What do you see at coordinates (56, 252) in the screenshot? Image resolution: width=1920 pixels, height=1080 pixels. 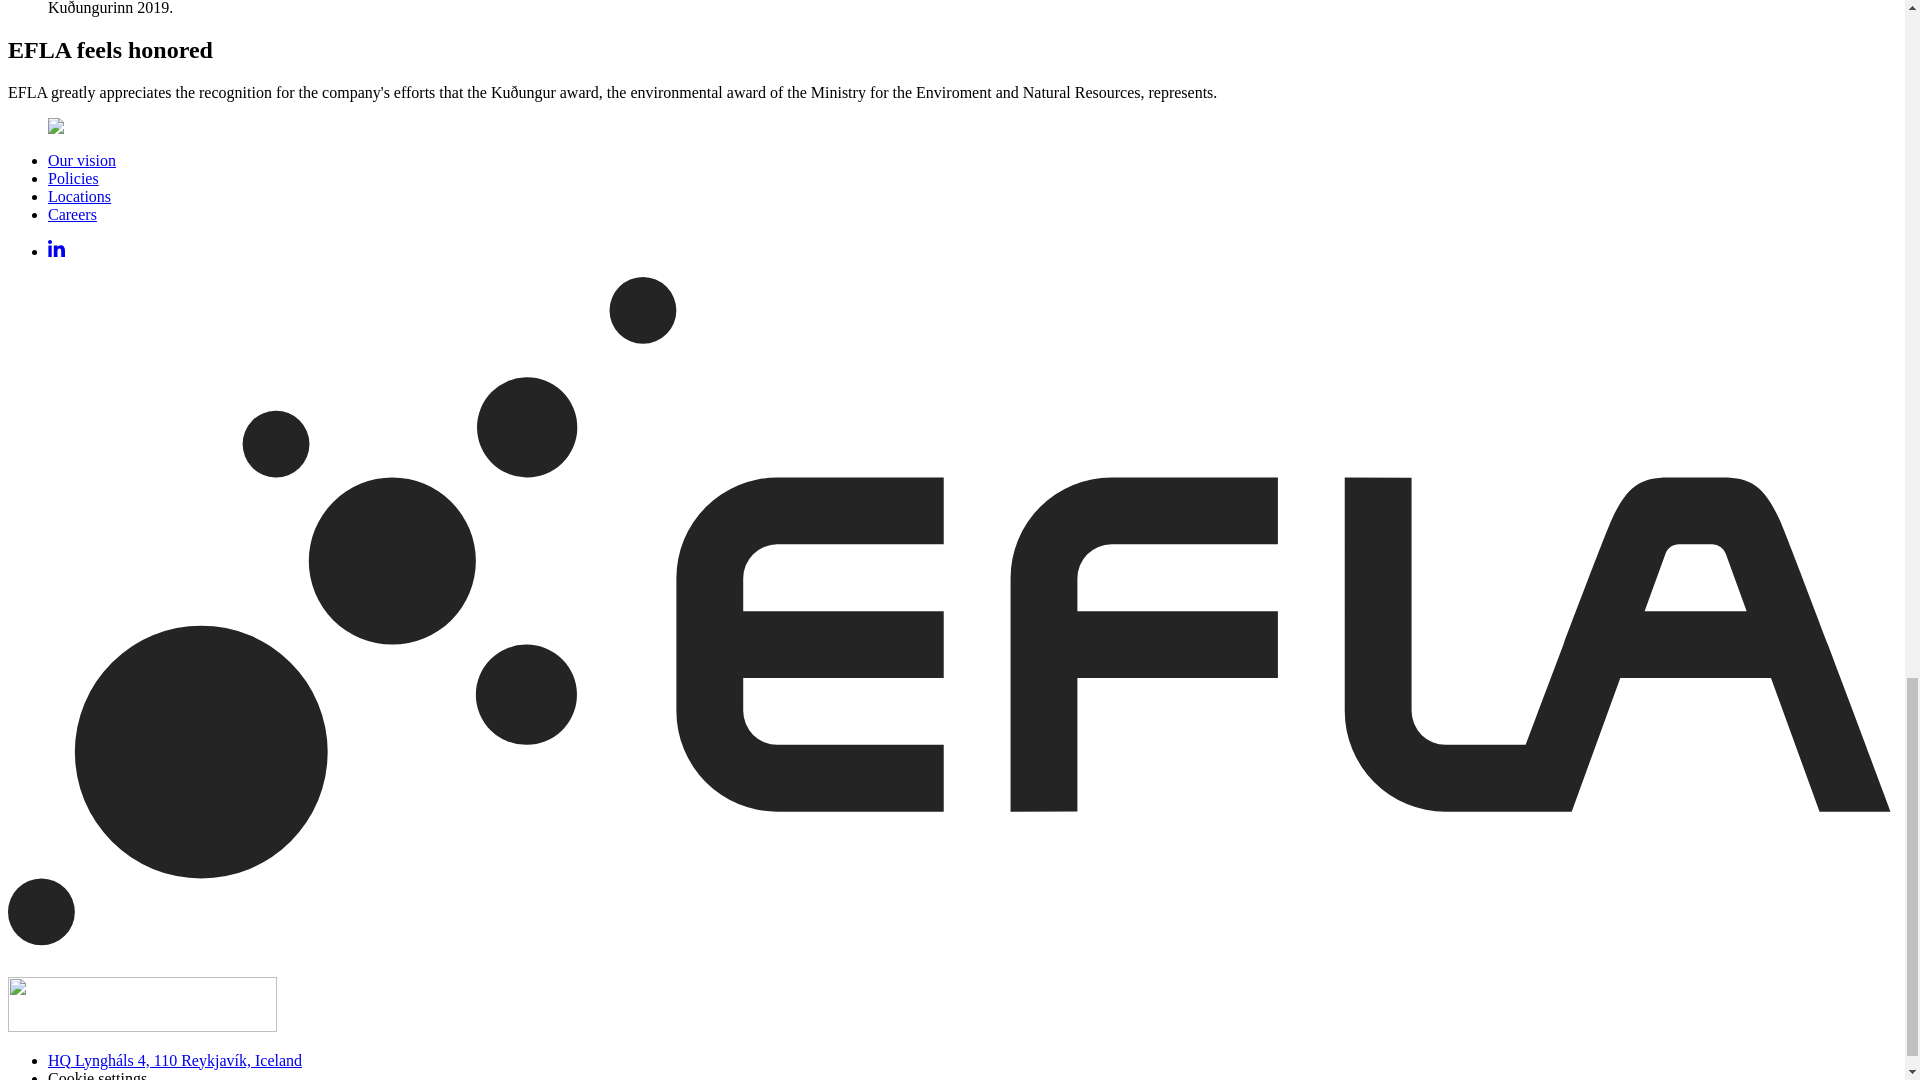 I see `linkedin` at bounding box center [56, 252].